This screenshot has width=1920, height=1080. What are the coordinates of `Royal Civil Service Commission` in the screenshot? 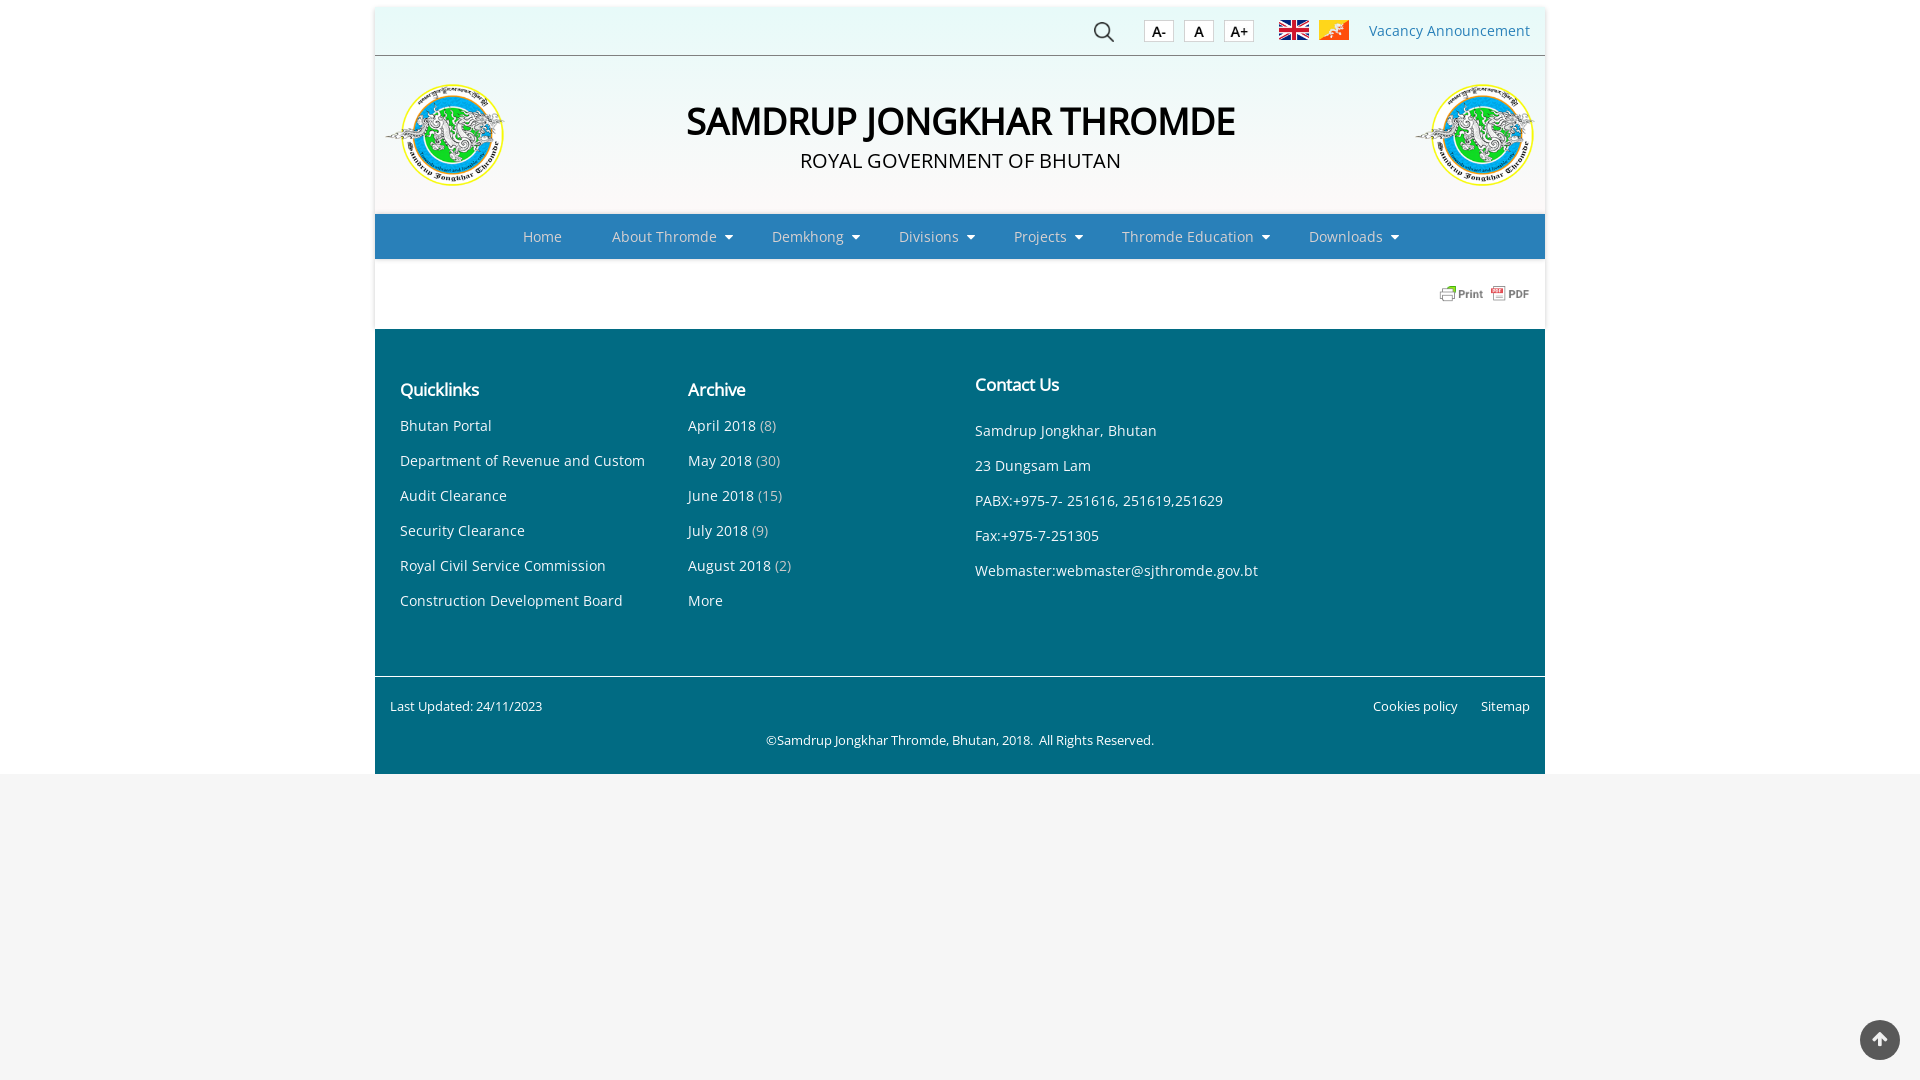 It's located at (503, 566).